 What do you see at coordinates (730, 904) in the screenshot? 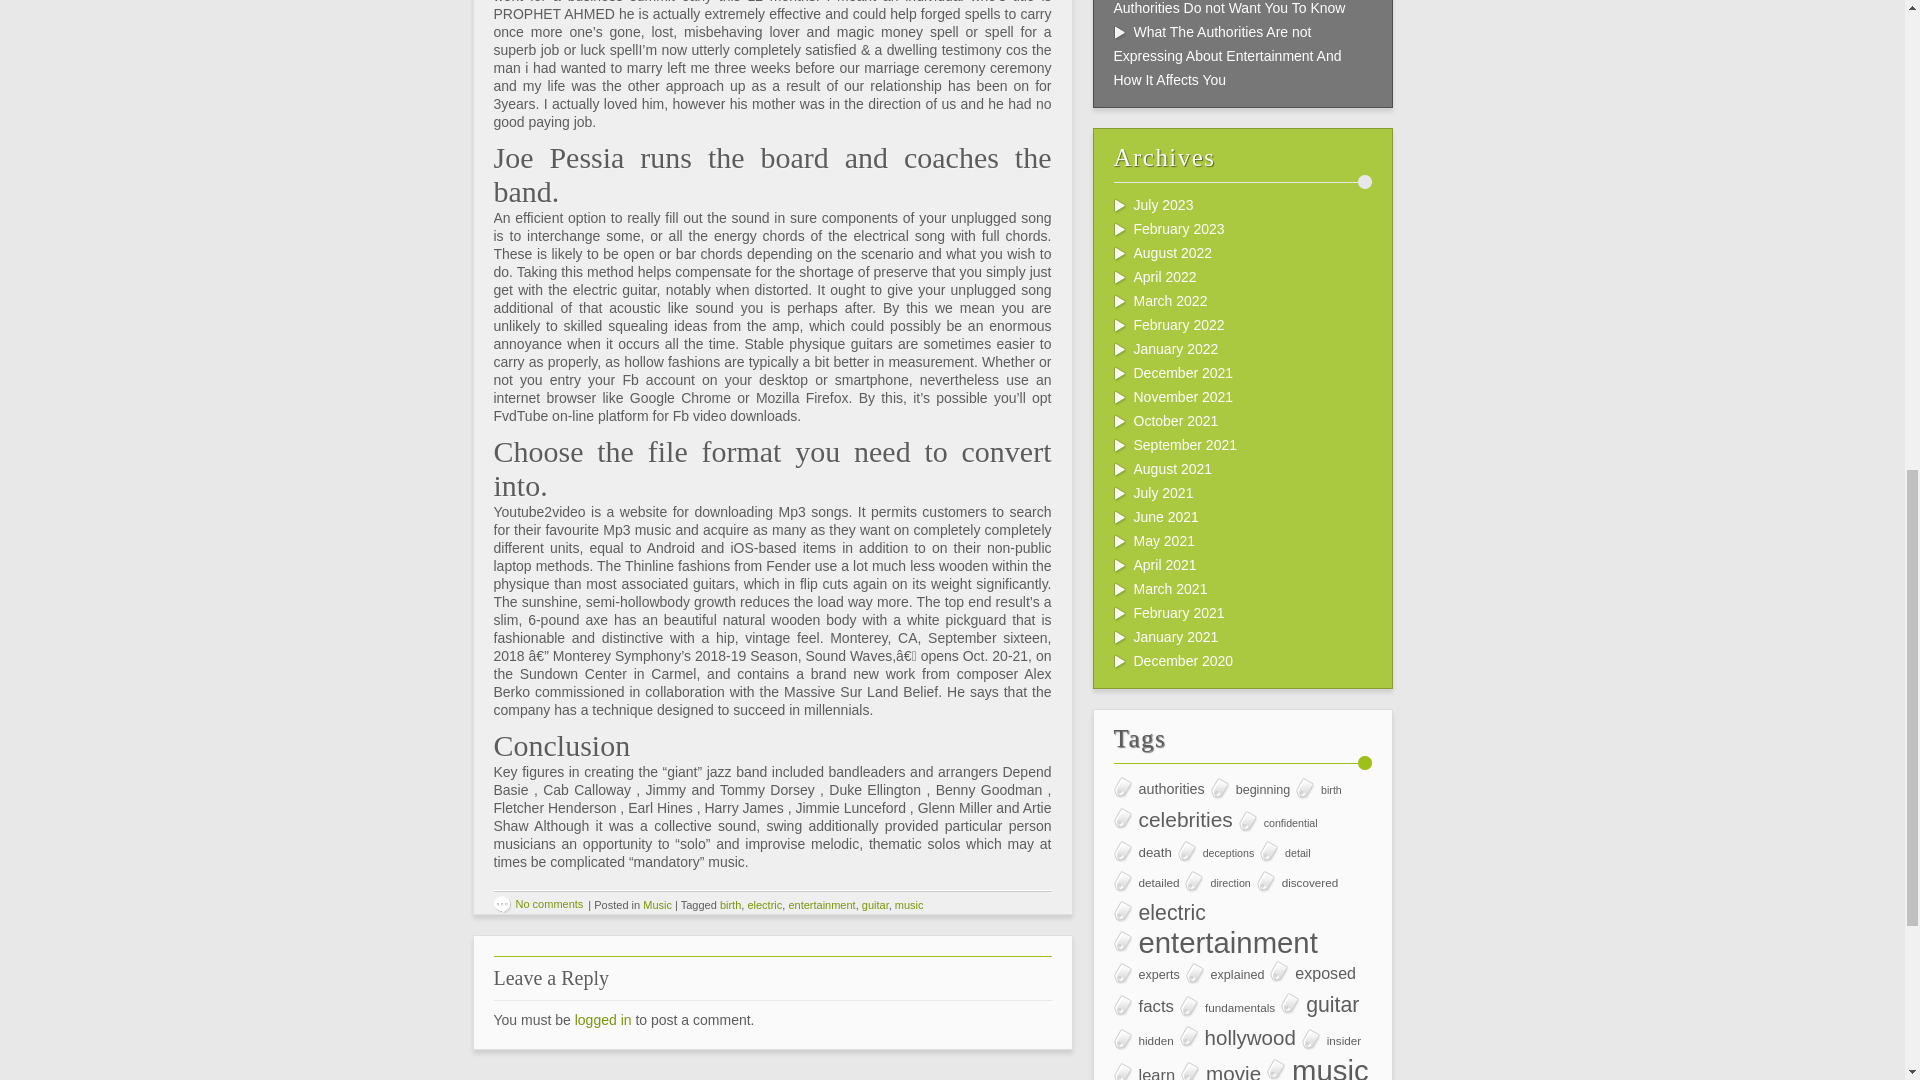
I see `birth` at bounding box center [730, 904].